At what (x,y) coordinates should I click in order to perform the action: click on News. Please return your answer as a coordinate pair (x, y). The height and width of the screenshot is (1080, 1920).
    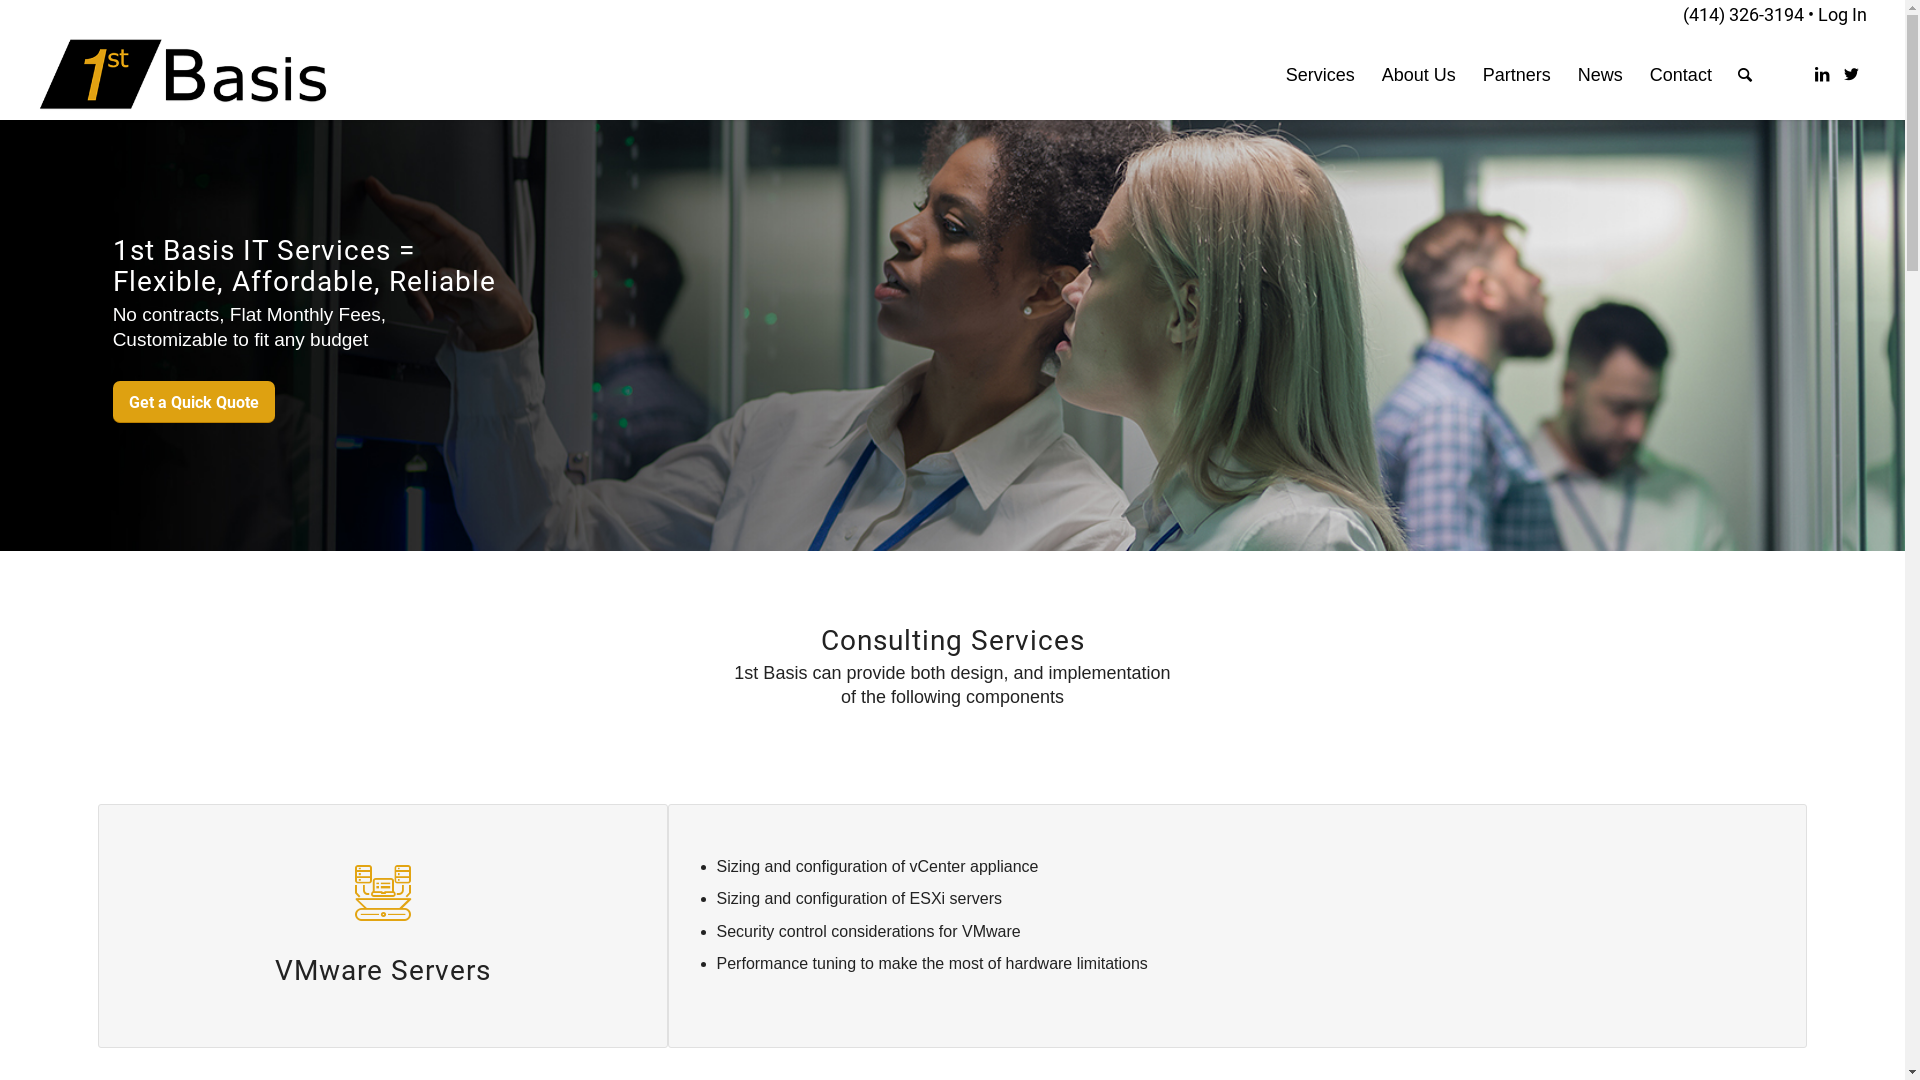
    Looking at the image, I should click on (1600, 75).